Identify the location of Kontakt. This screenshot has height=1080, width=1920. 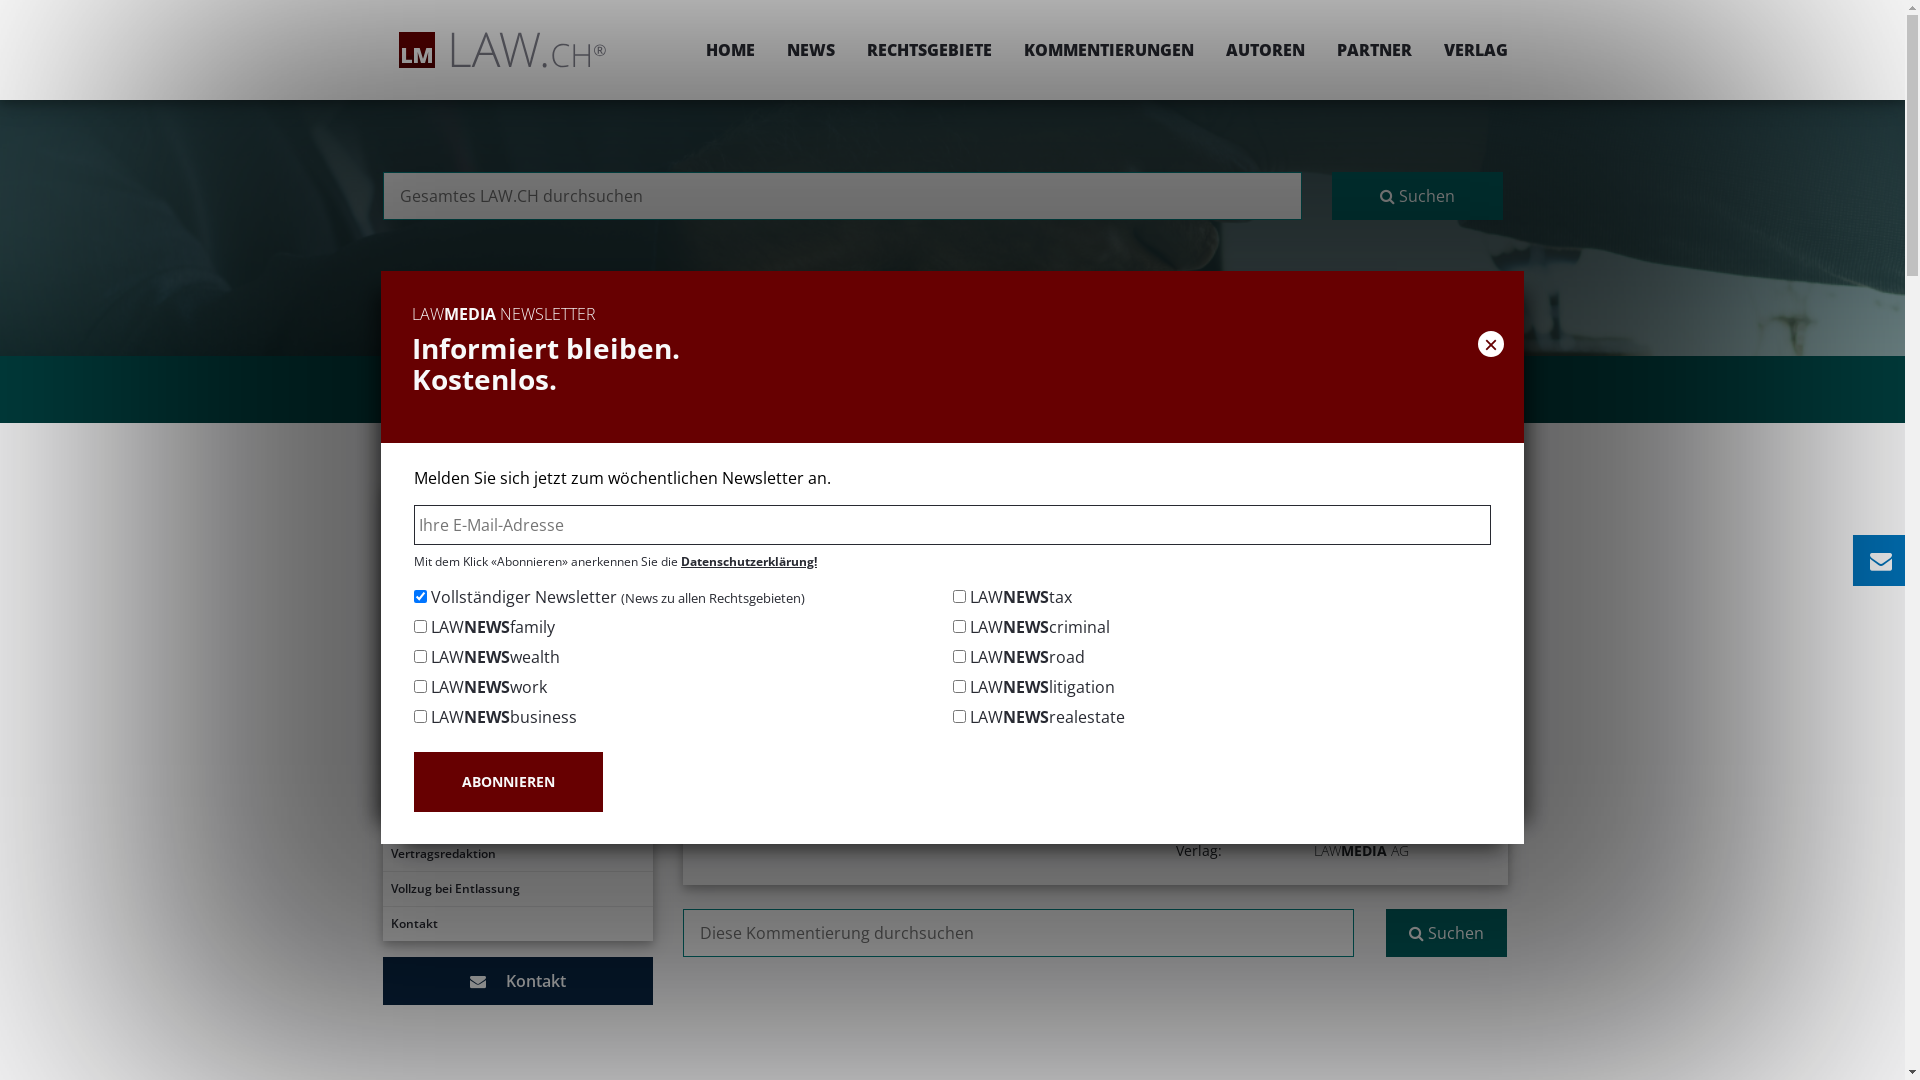
(517, 924).